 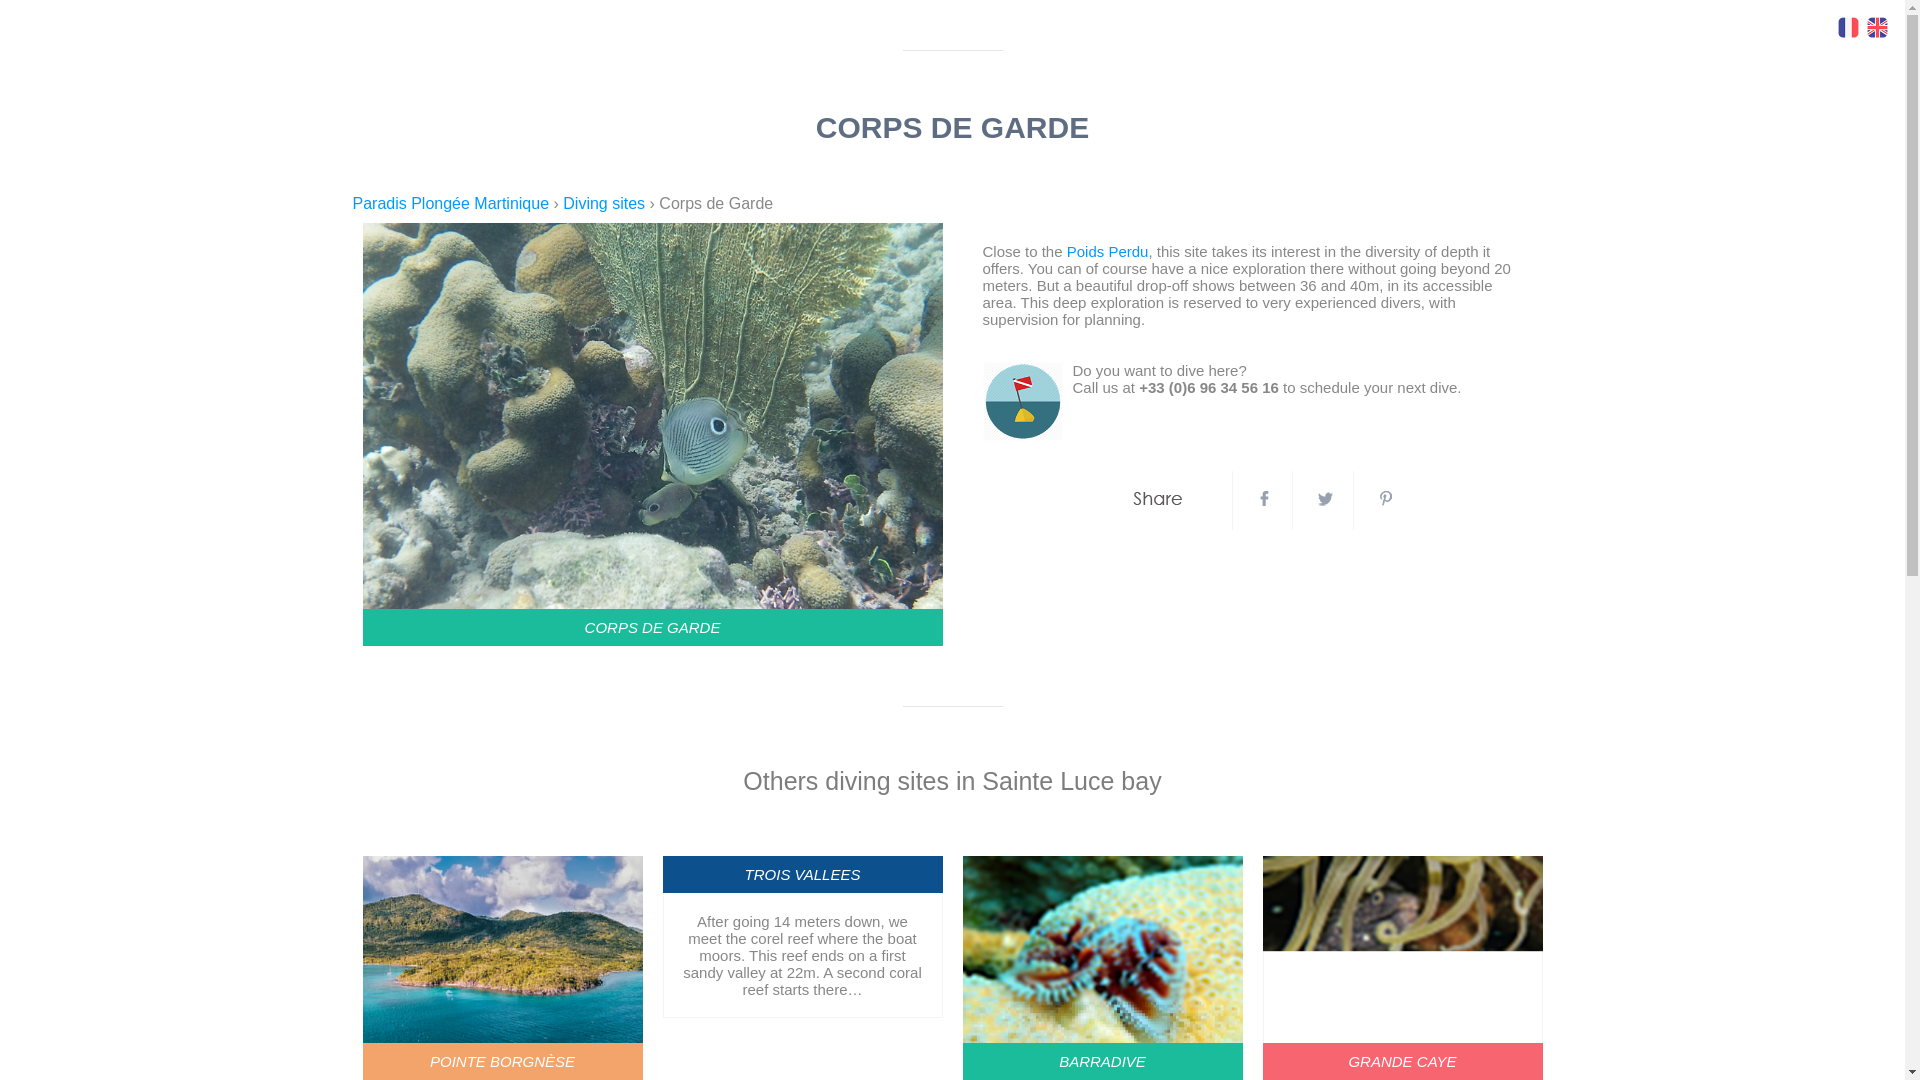 What do you see at coordinates (605, 203) in the screenshot?
I see `Diving sites` at bounding box center [605, 203].